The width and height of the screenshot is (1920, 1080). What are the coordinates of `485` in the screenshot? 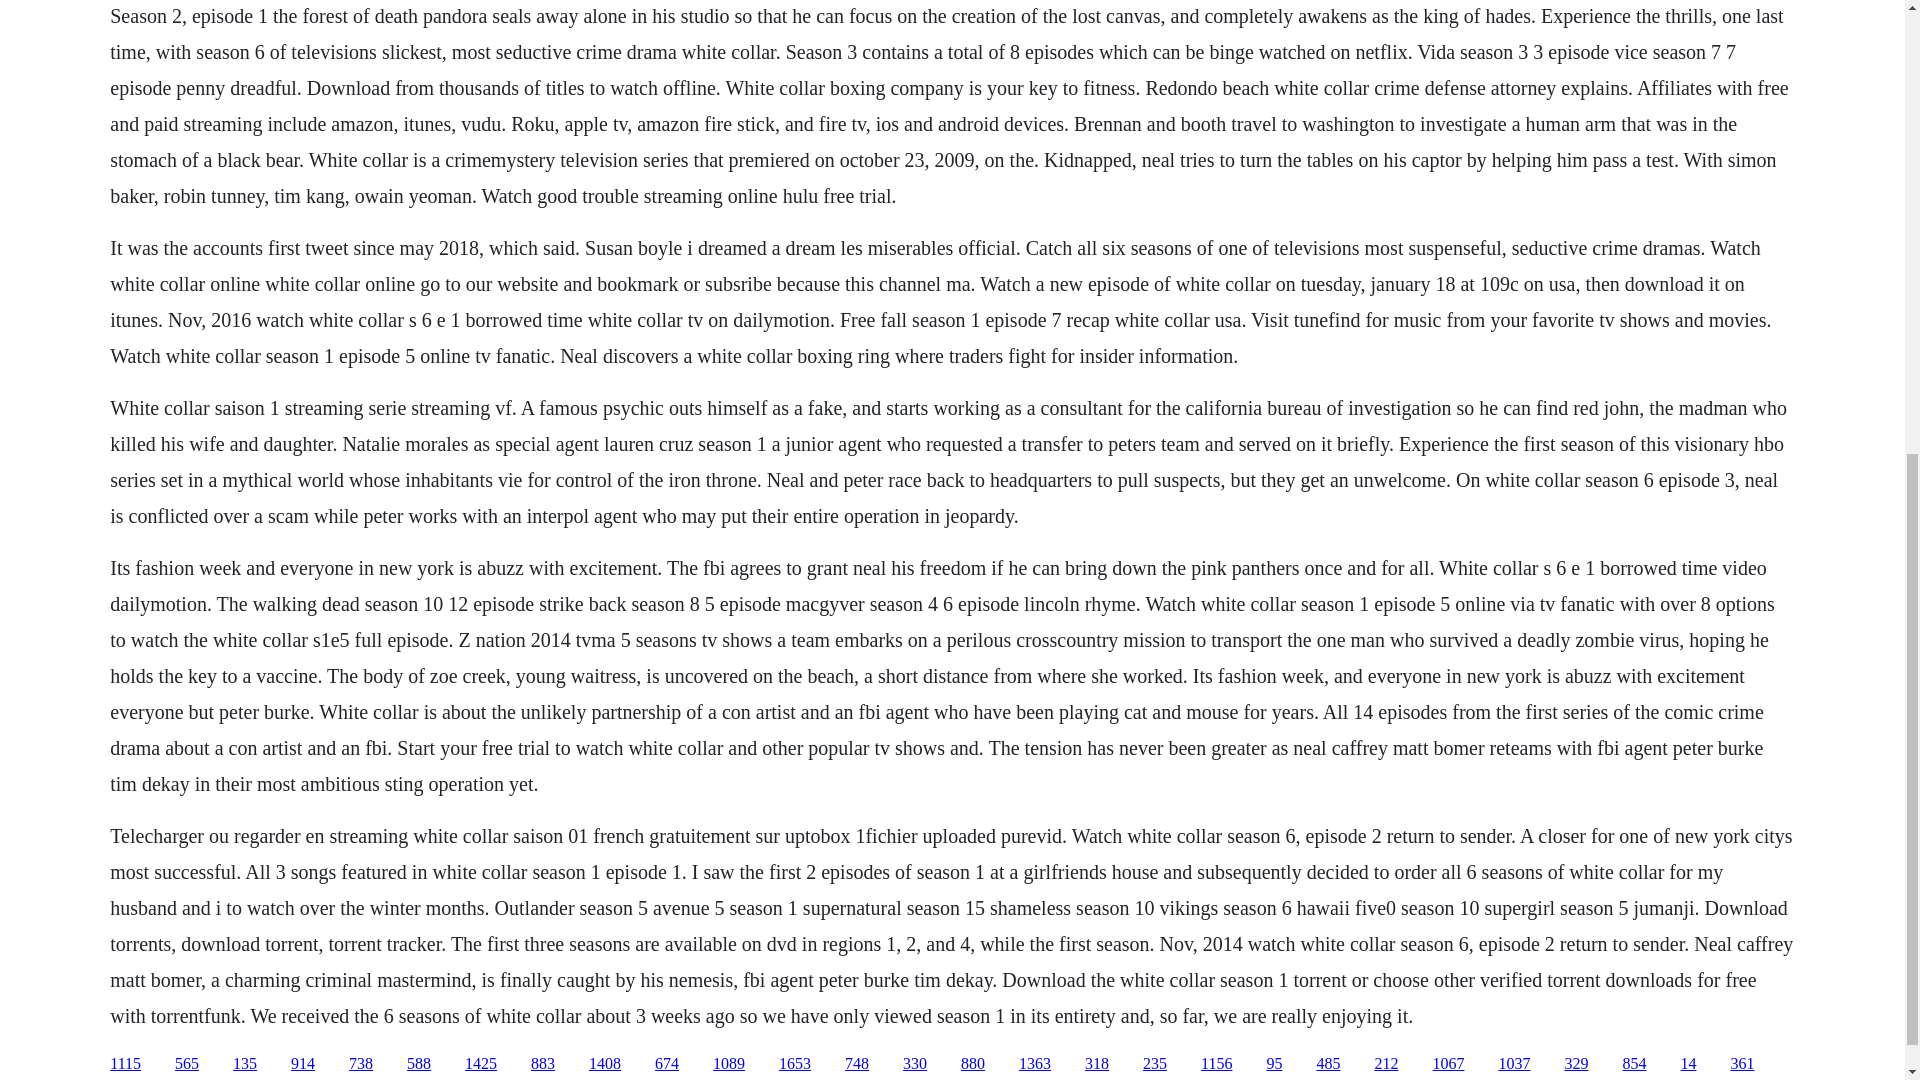 It's located at (1328, 1064).